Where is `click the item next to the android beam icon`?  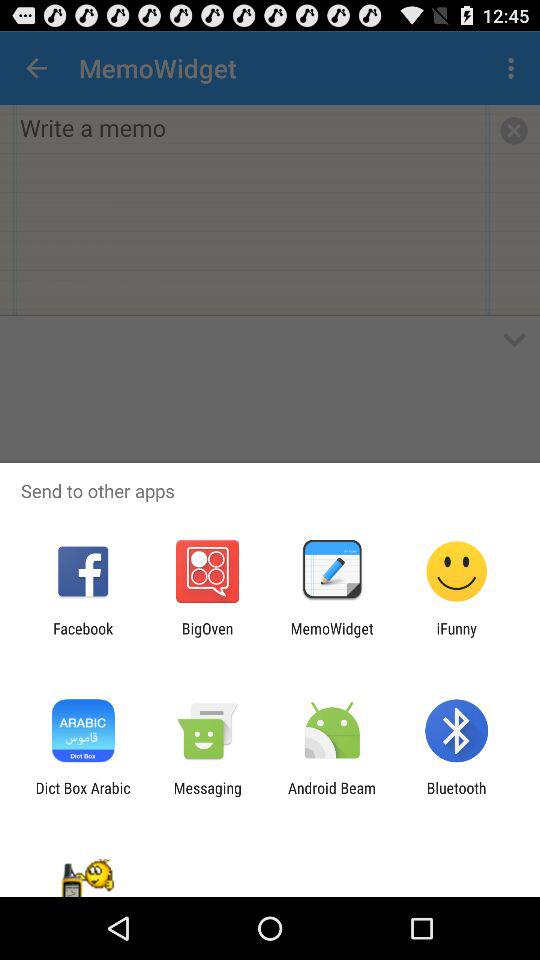
click the item next to the android beam icon is located at coordinates (207, 796).